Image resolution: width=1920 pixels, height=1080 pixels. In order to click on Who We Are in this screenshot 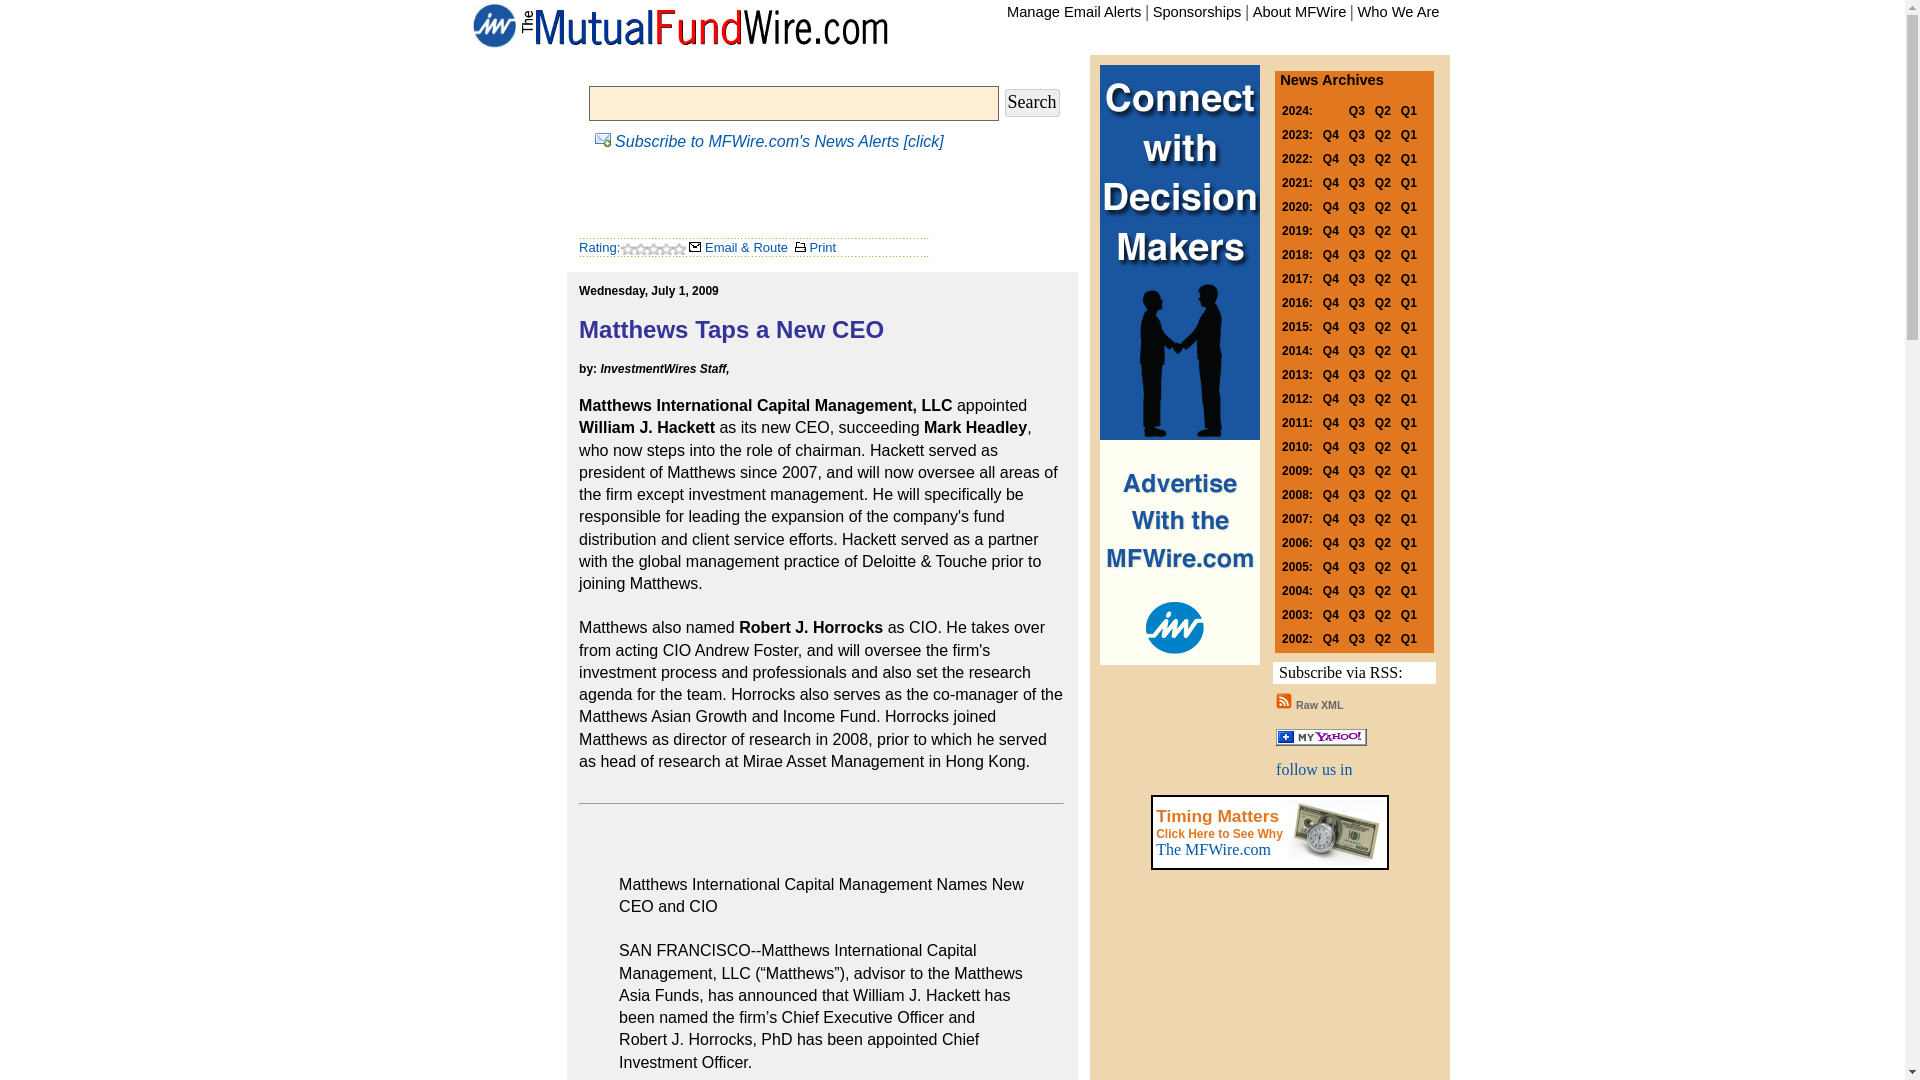, I will do `click(1398, 12)`.